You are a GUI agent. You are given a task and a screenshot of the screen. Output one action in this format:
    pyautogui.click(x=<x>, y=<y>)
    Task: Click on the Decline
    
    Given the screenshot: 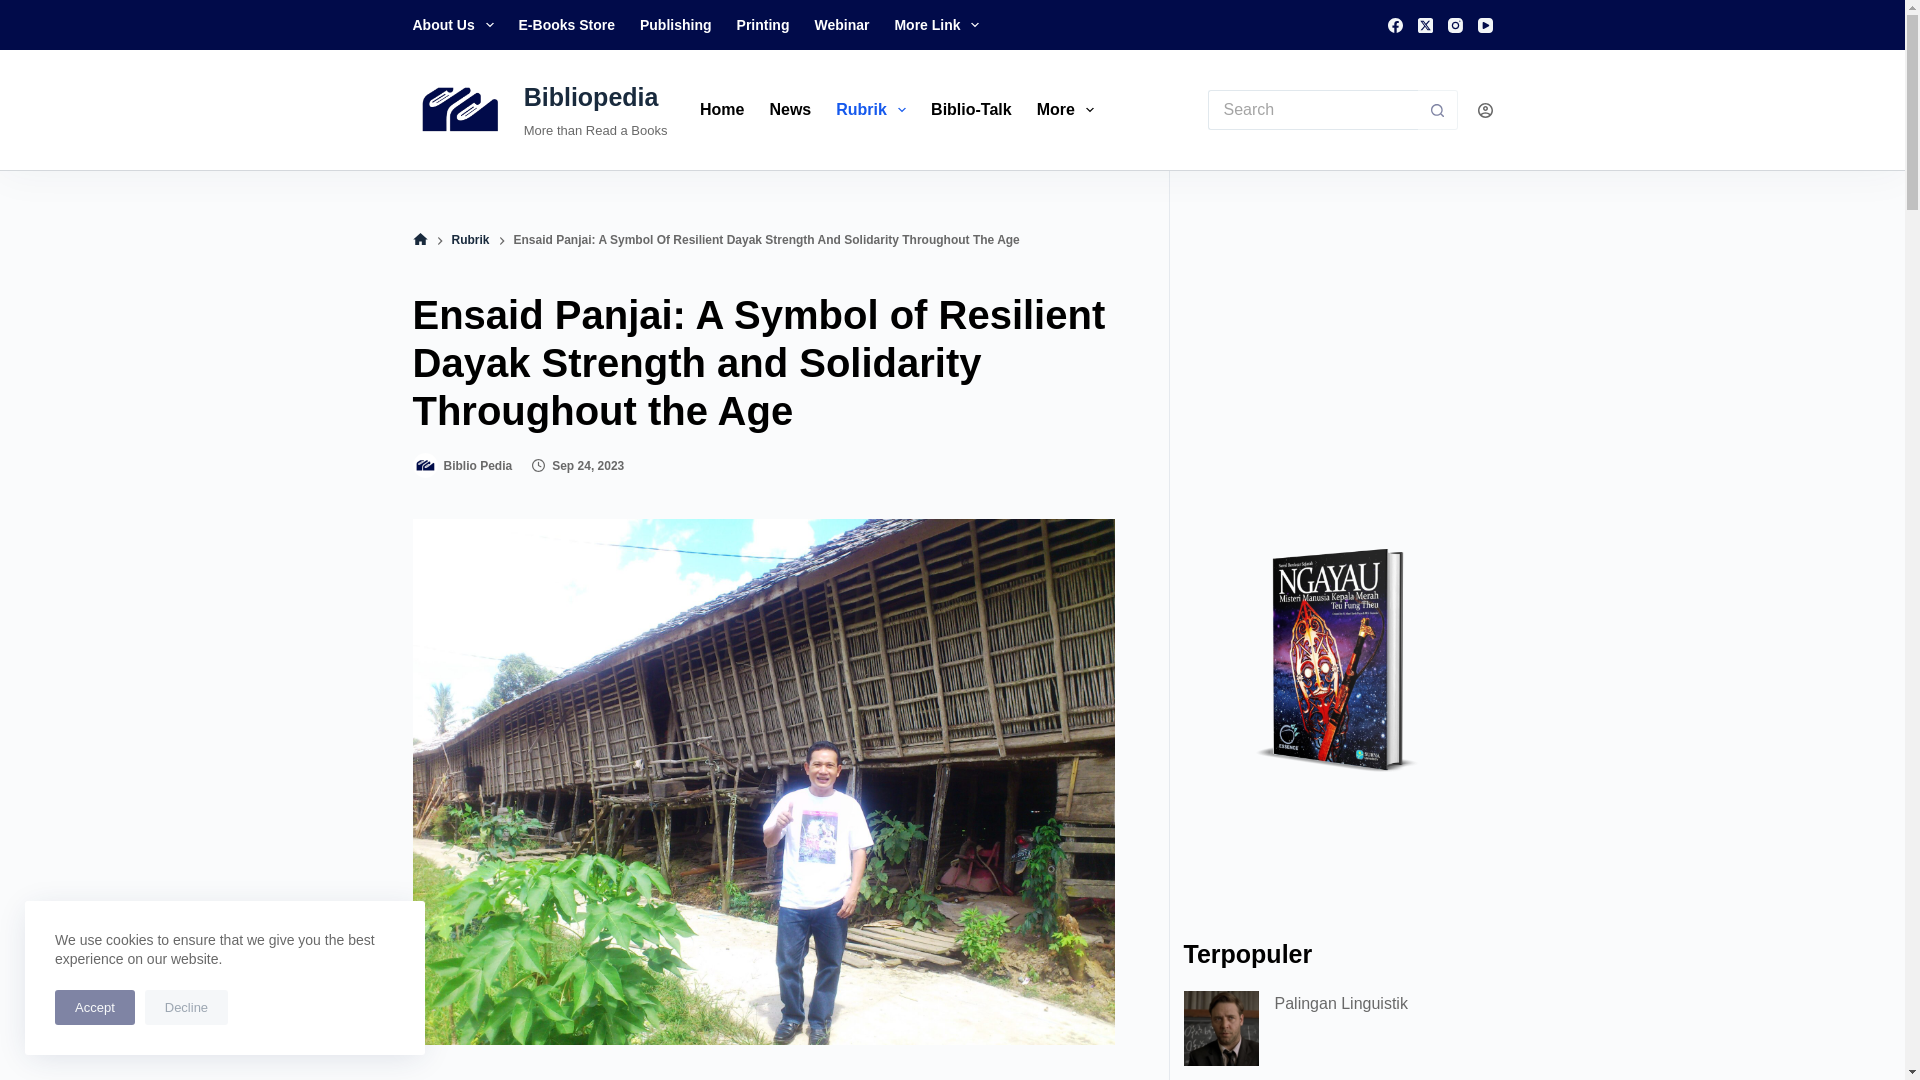 What is the action you would take?
    pyautogui.click(x=186, y=1007)
    